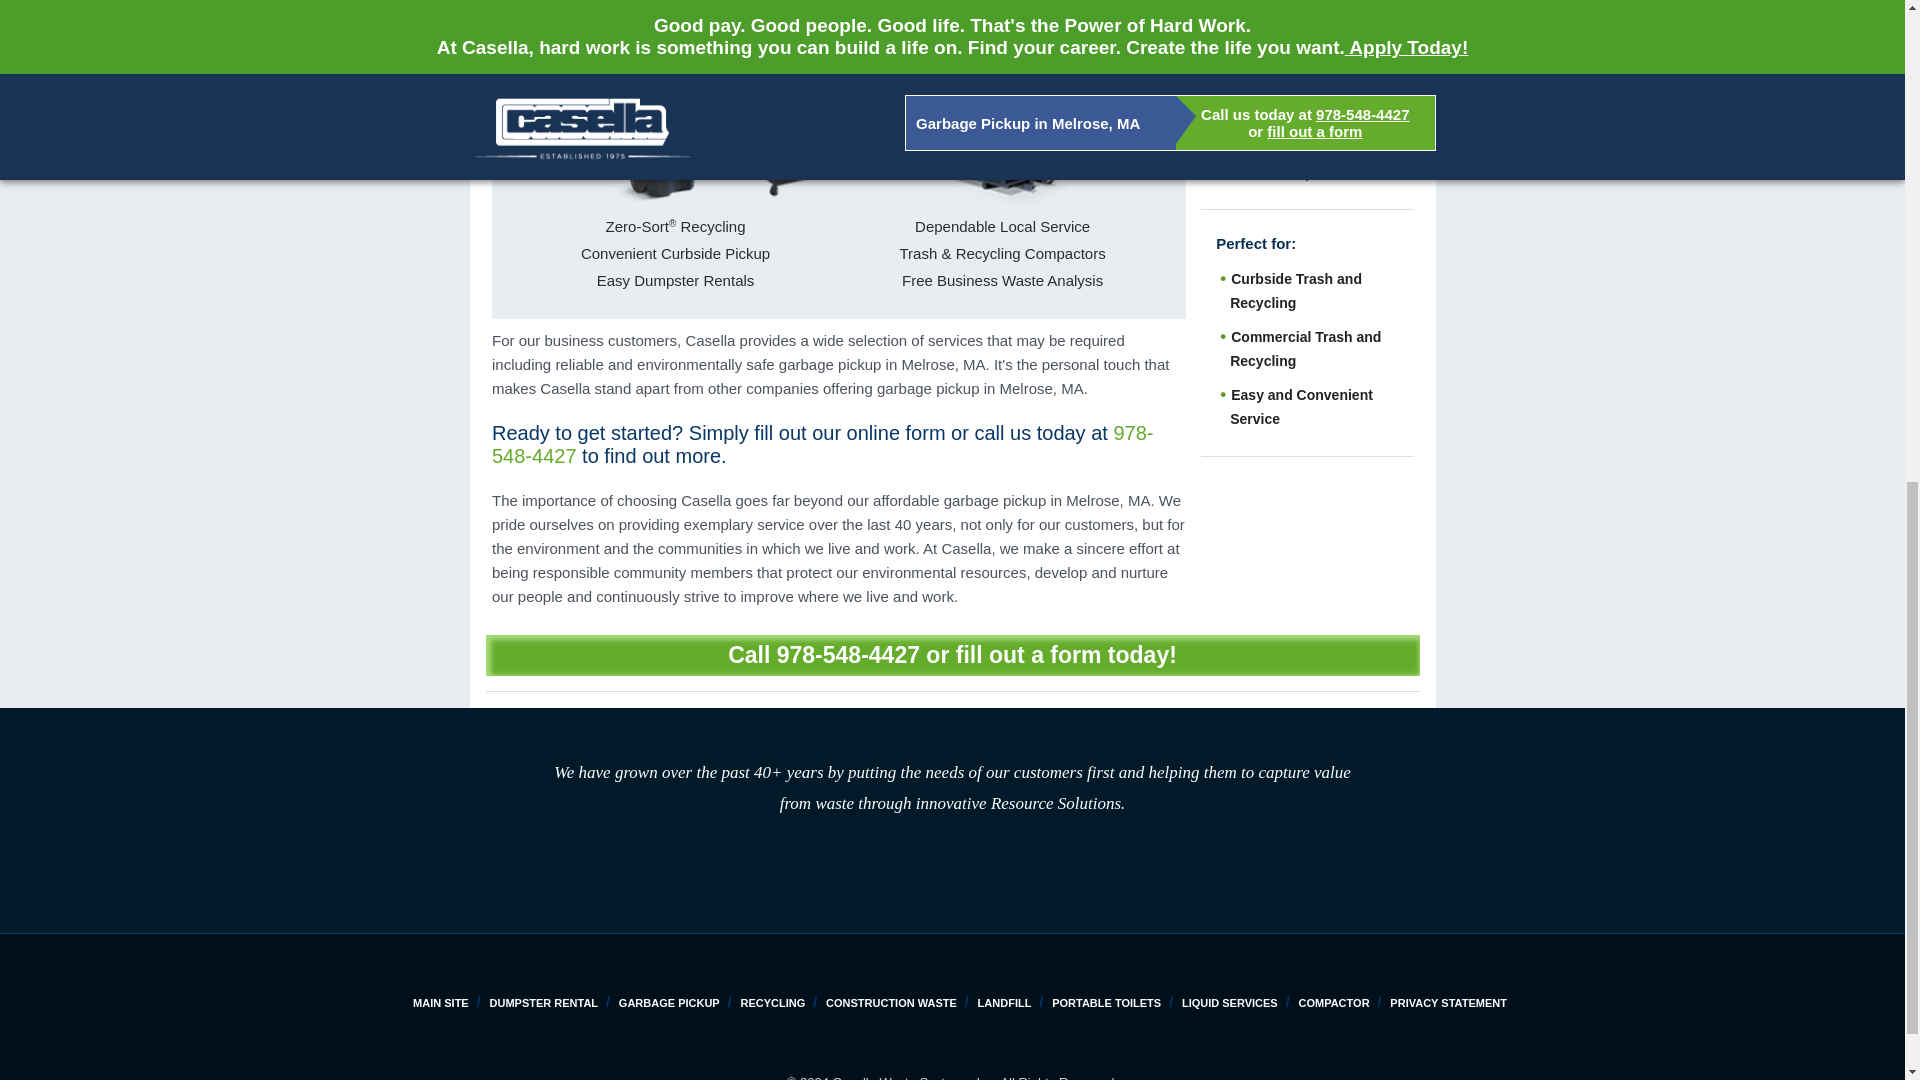 The height and width of the screenshot is (1080, 1920). Describe the element at coordinates (669, 1002) in the screenshot. I see `GARBAGE PICKUP` at that location.